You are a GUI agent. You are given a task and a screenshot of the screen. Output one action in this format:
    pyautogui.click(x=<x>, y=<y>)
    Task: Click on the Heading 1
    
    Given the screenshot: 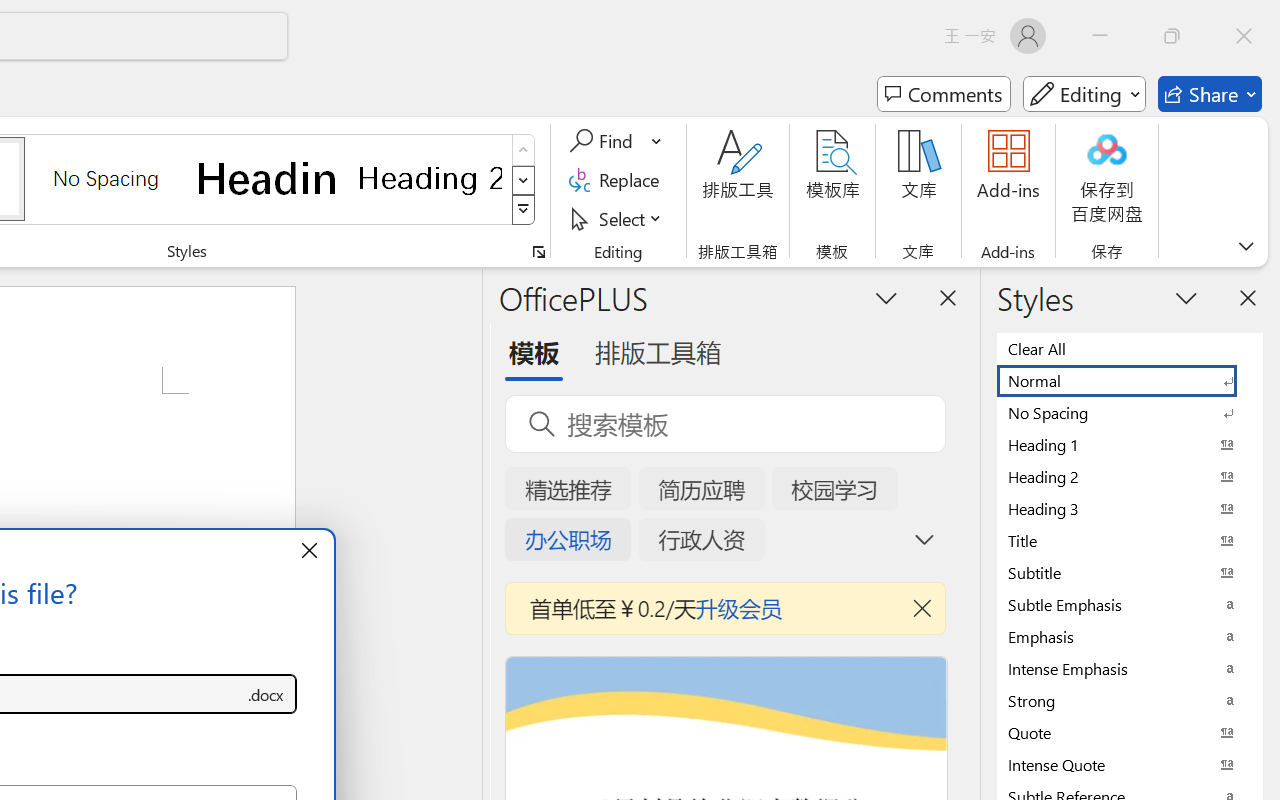 What is the action you would take?
    pyautogui.click(x=268, y=178)
    